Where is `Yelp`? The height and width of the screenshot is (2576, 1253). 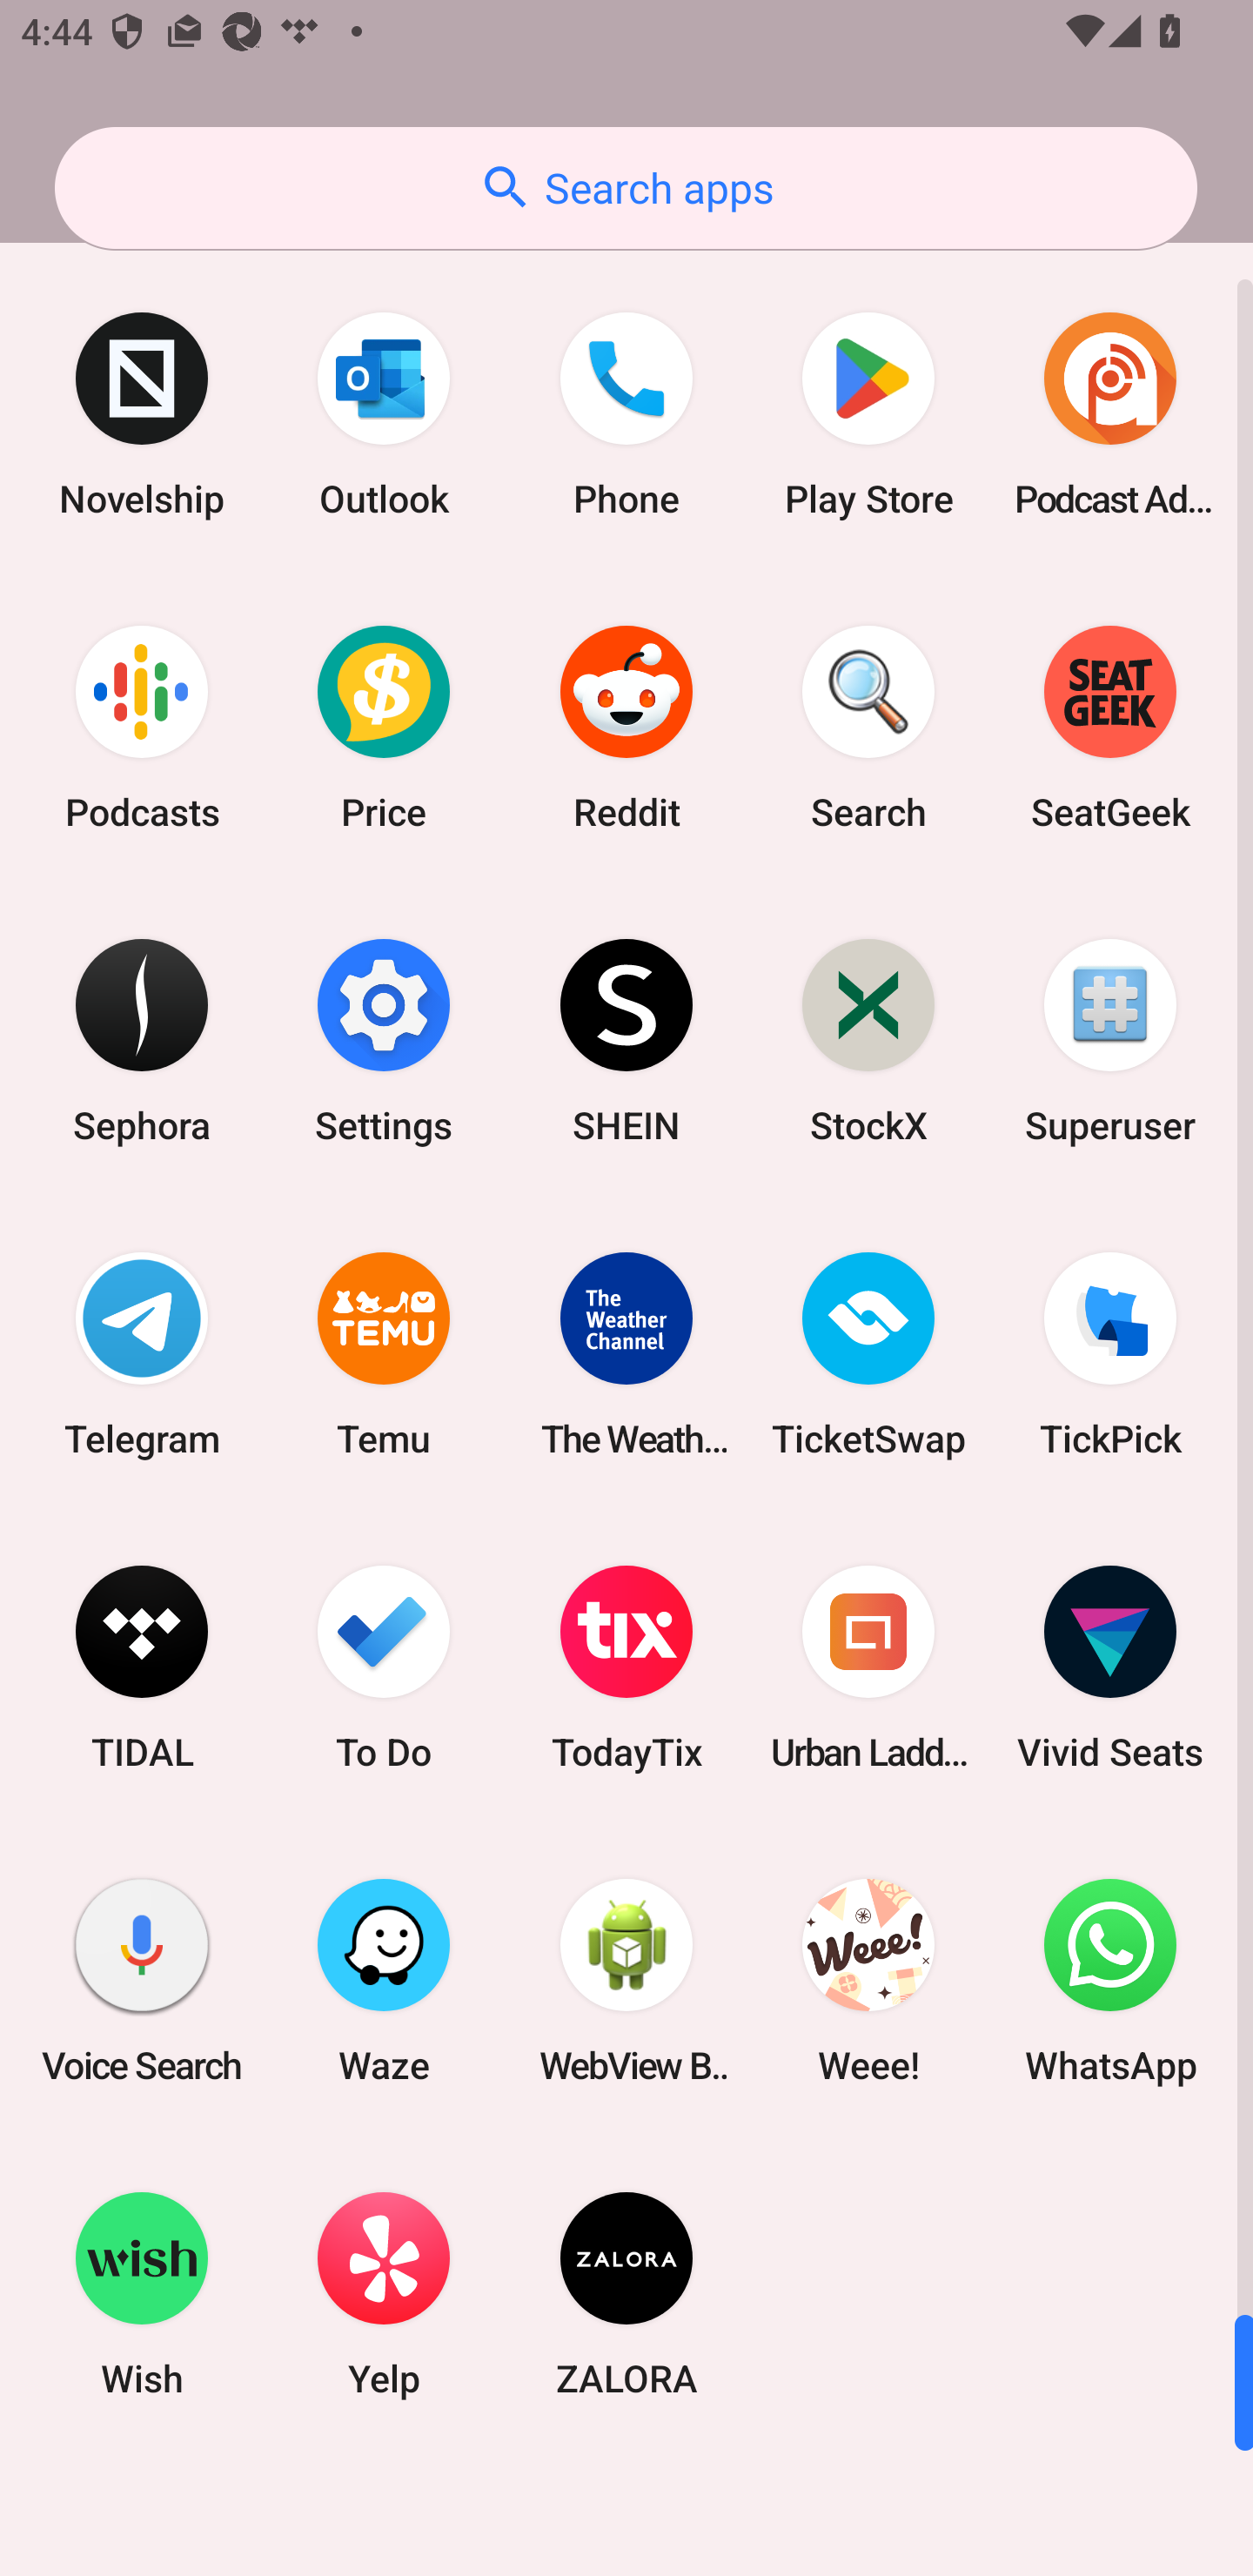
Yelp is located at coordinates (384, 2293).